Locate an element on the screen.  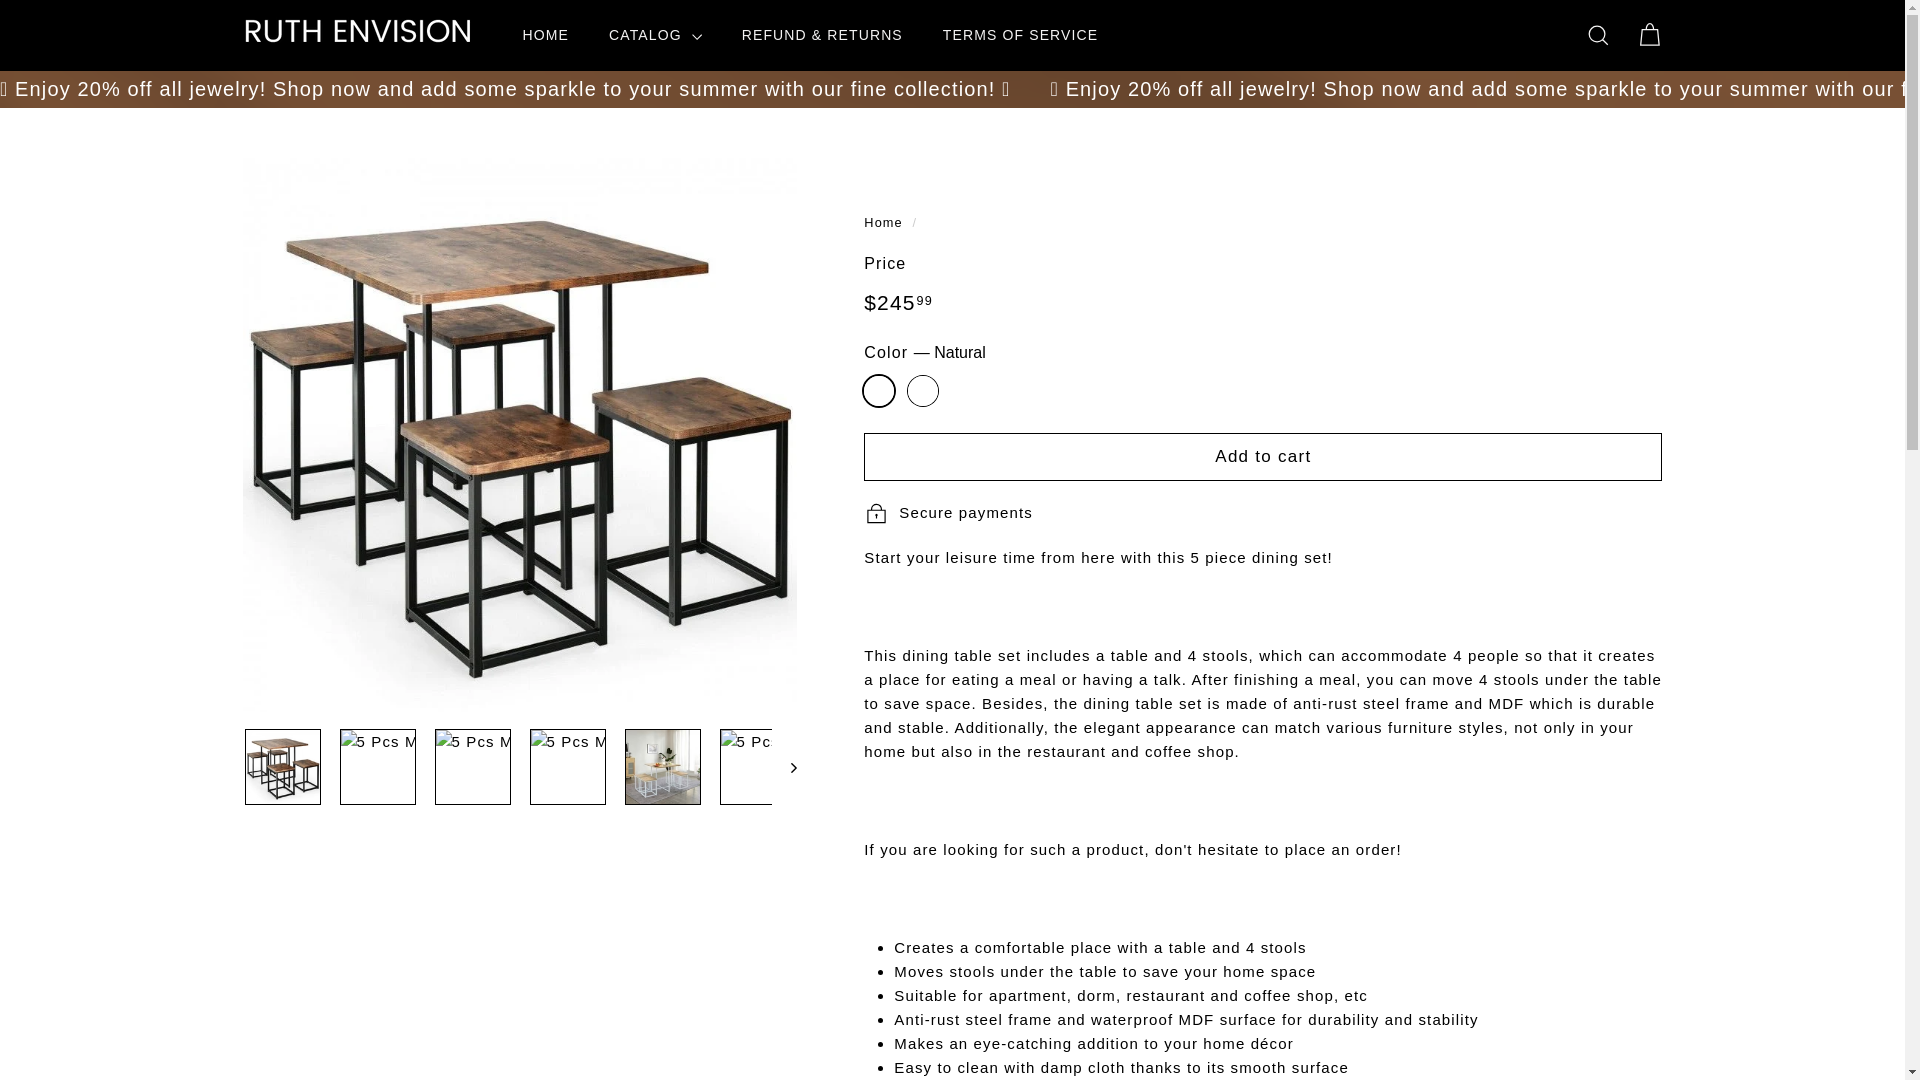
HOME is located at coordinates (545, 34).